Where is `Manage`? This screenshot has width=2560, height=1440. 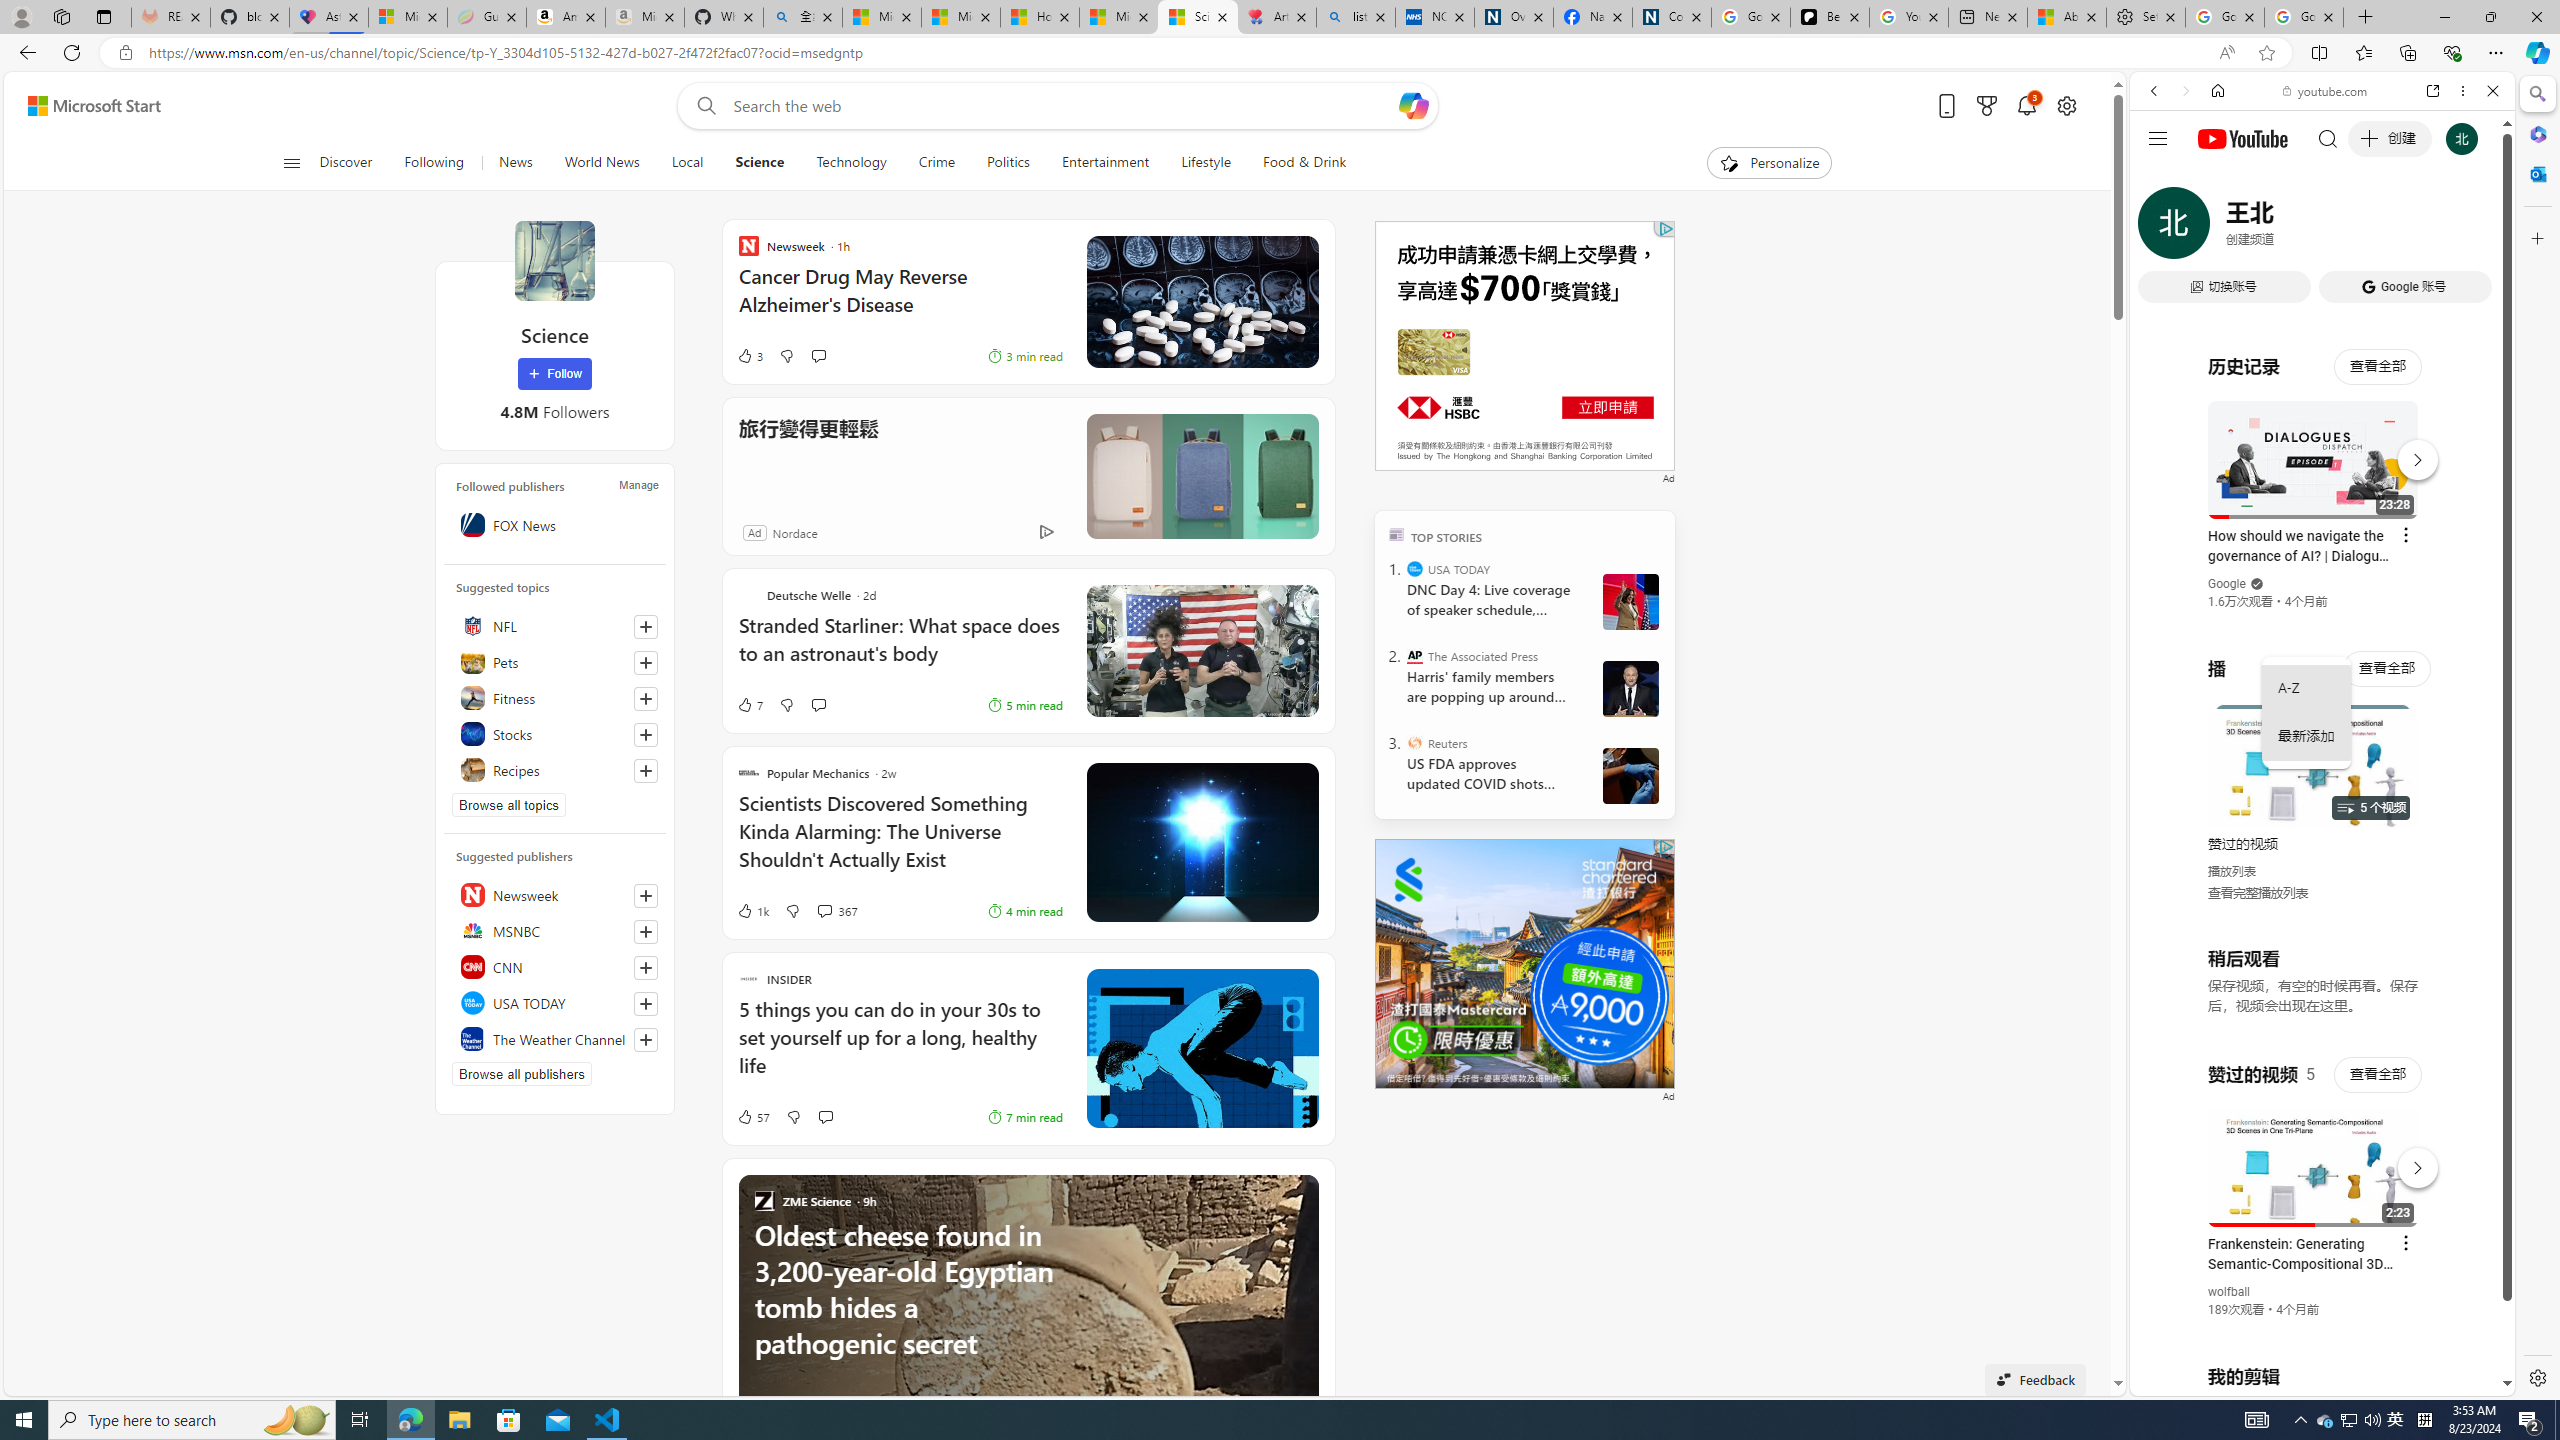
Manage is located at coordinates (638, 485).